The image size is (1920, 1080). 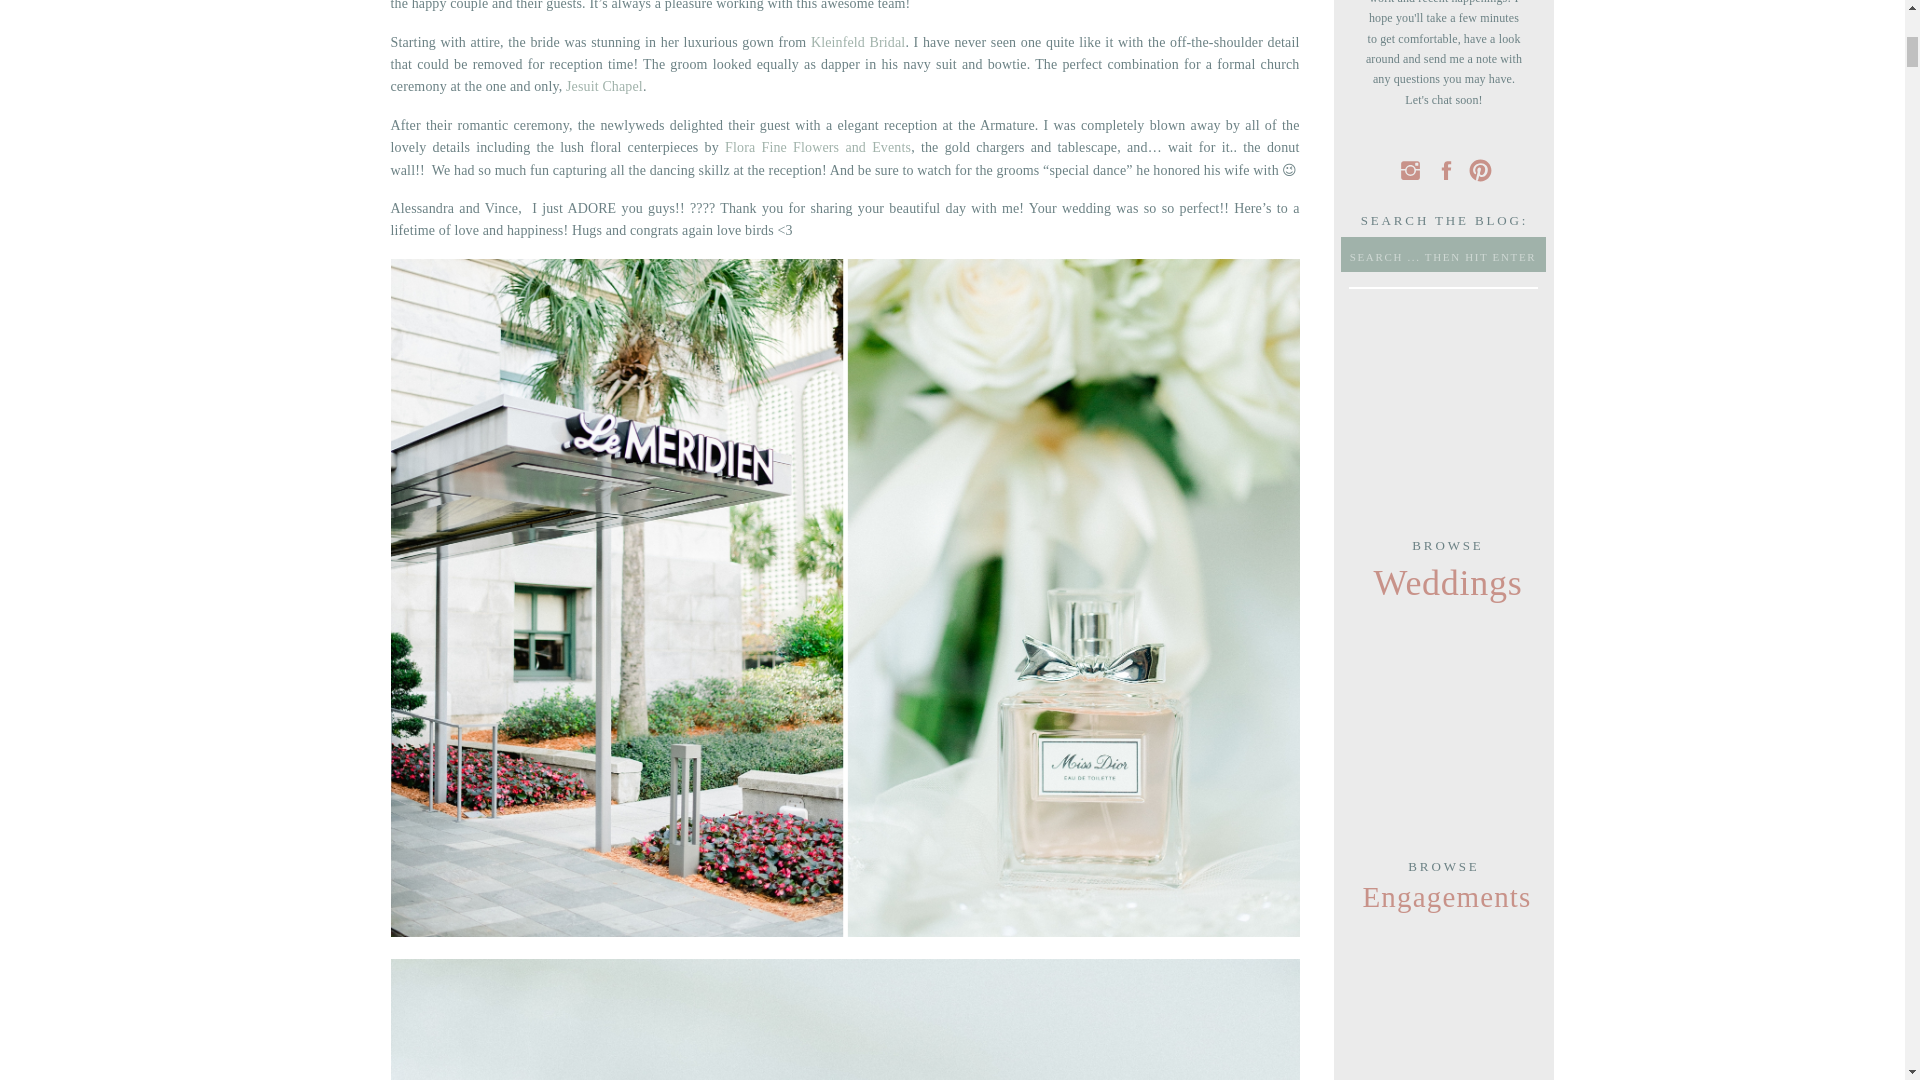 I want to click on SEARCH THE BLOG:, so click(x=1444, y=220).